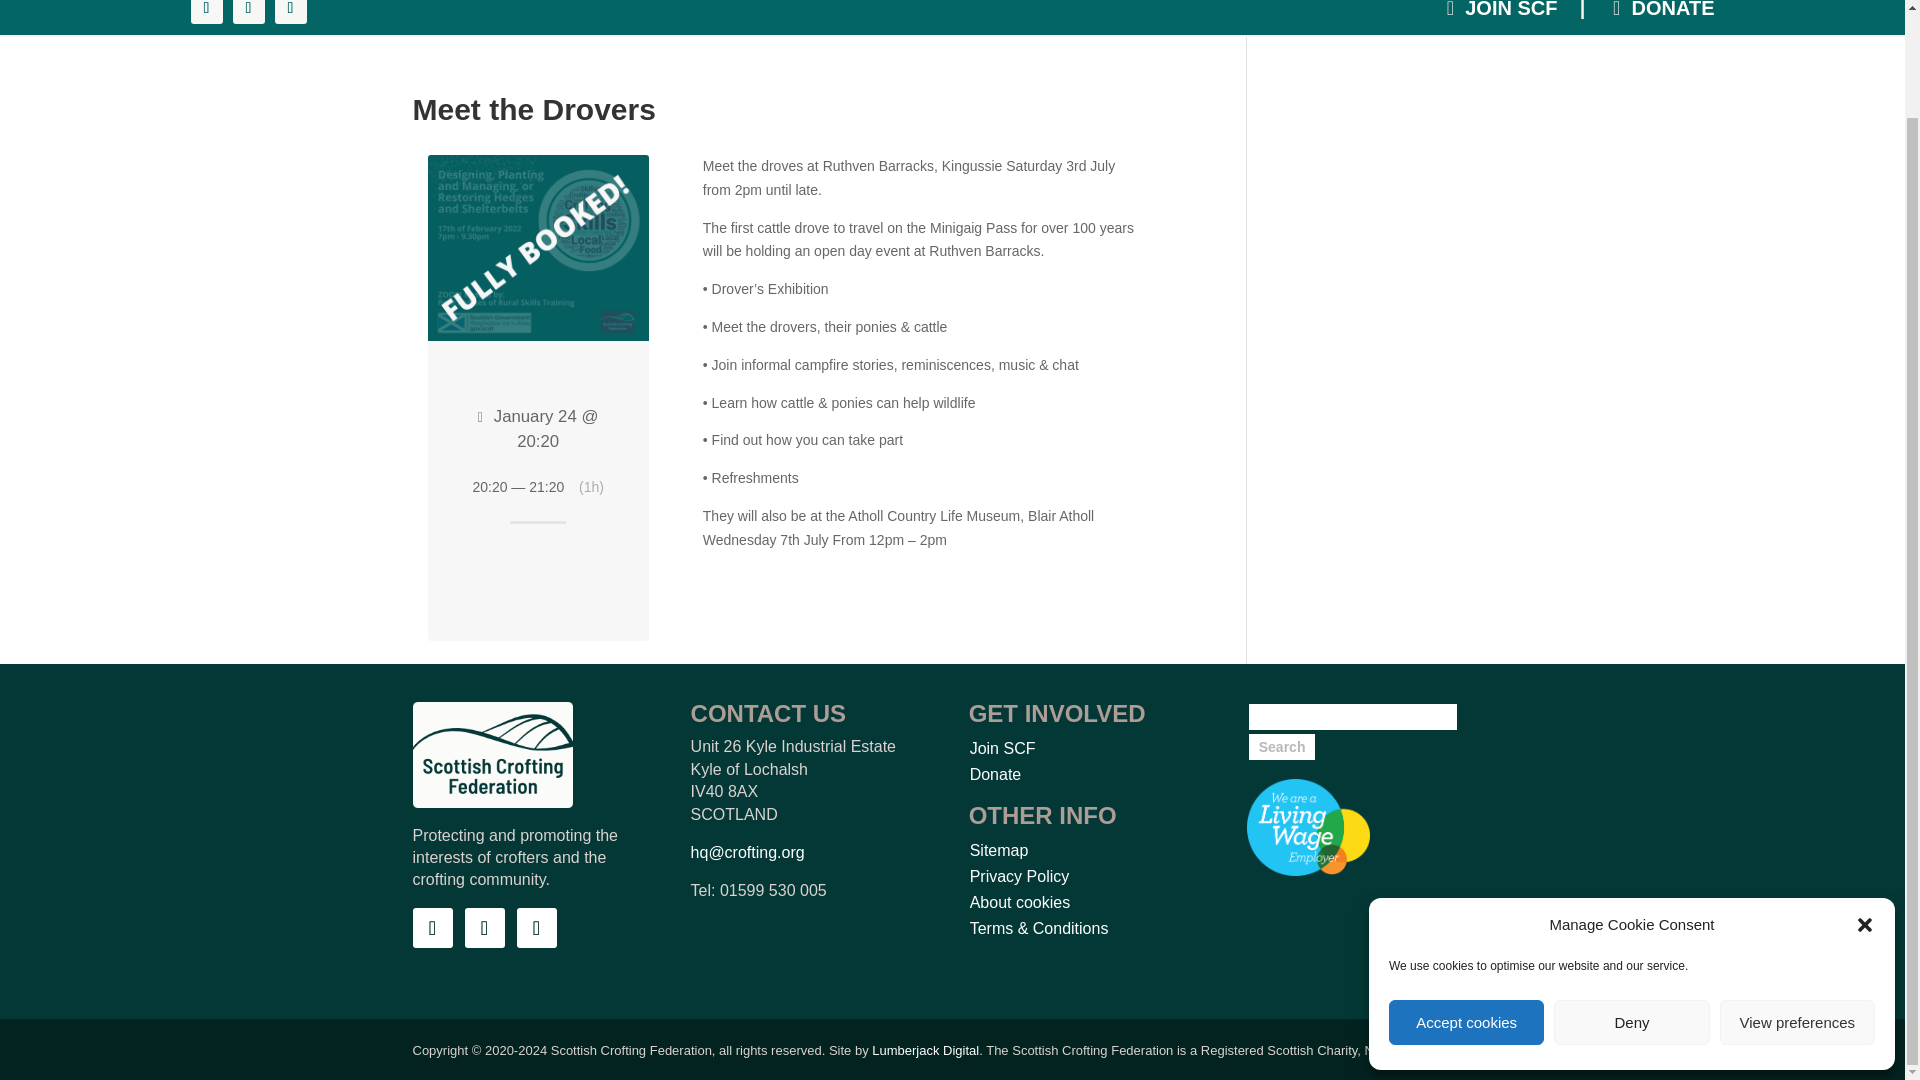 The height and width of the screenshot is (1080, 1920). Describe the element at coordinates (206, 12) in the screenshot. I see `Follow on Facebook` at that location.